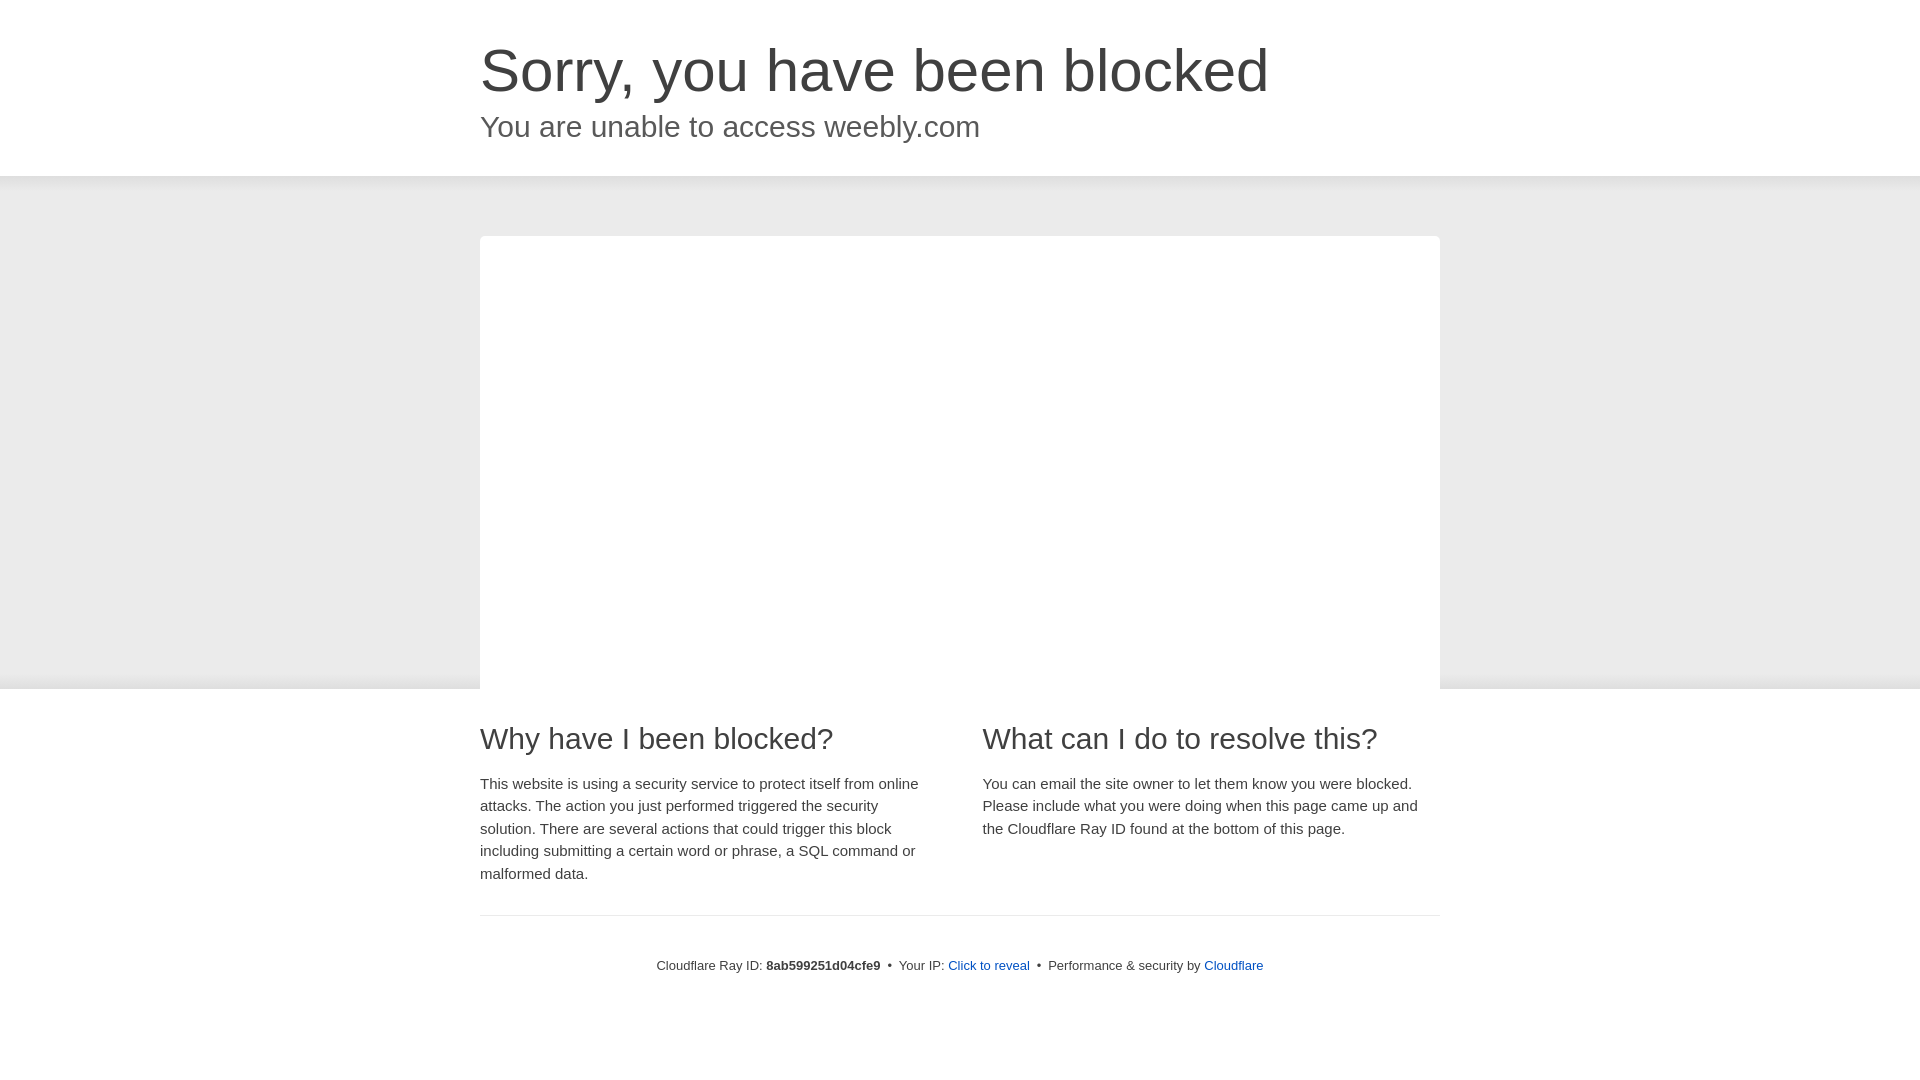 This screenshot has height=1080, width=1920. I want to click on Cloudflare, so click(1233, 965).